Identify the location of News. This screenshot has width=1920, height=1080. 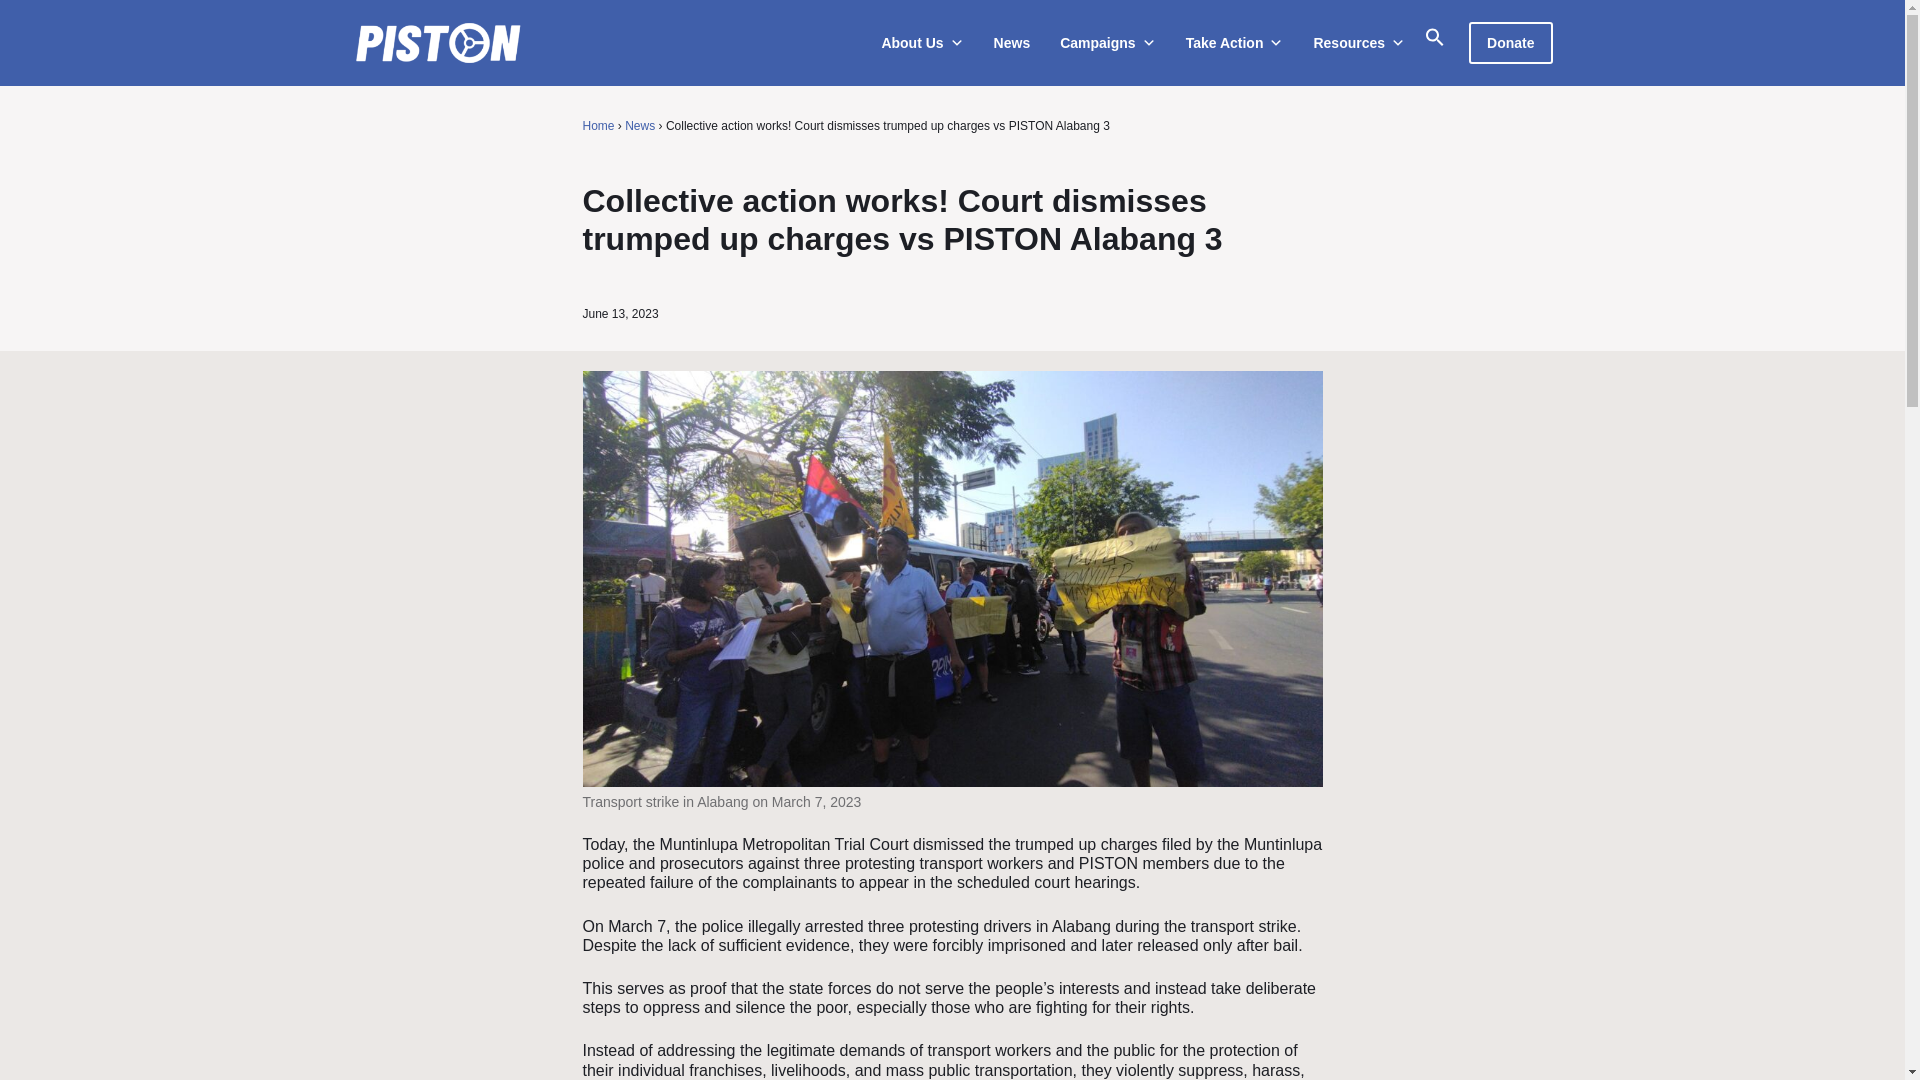
(640, 125).